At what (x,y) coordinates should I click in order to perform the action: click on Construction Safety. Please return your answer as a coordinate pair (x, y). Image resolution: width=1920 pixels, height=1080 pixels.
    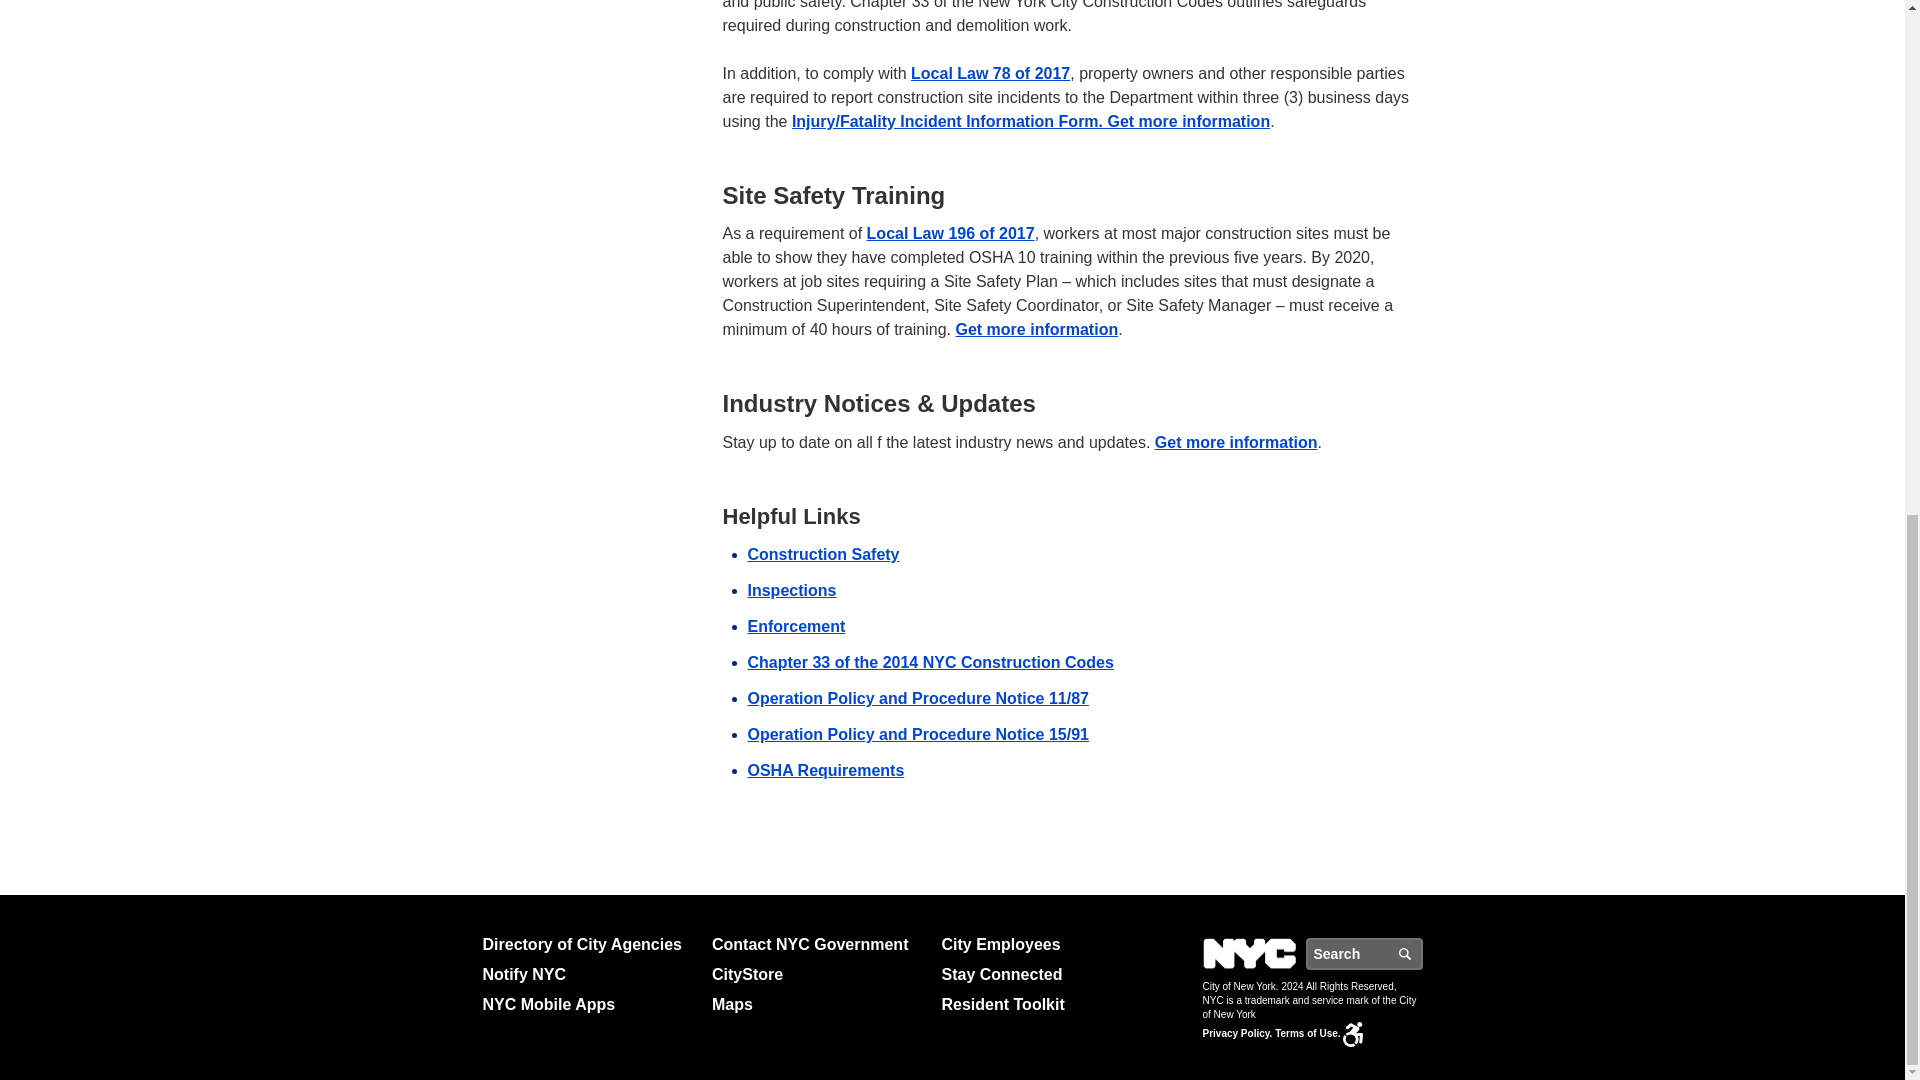
    Looking at the image, I should click on (824, 554).